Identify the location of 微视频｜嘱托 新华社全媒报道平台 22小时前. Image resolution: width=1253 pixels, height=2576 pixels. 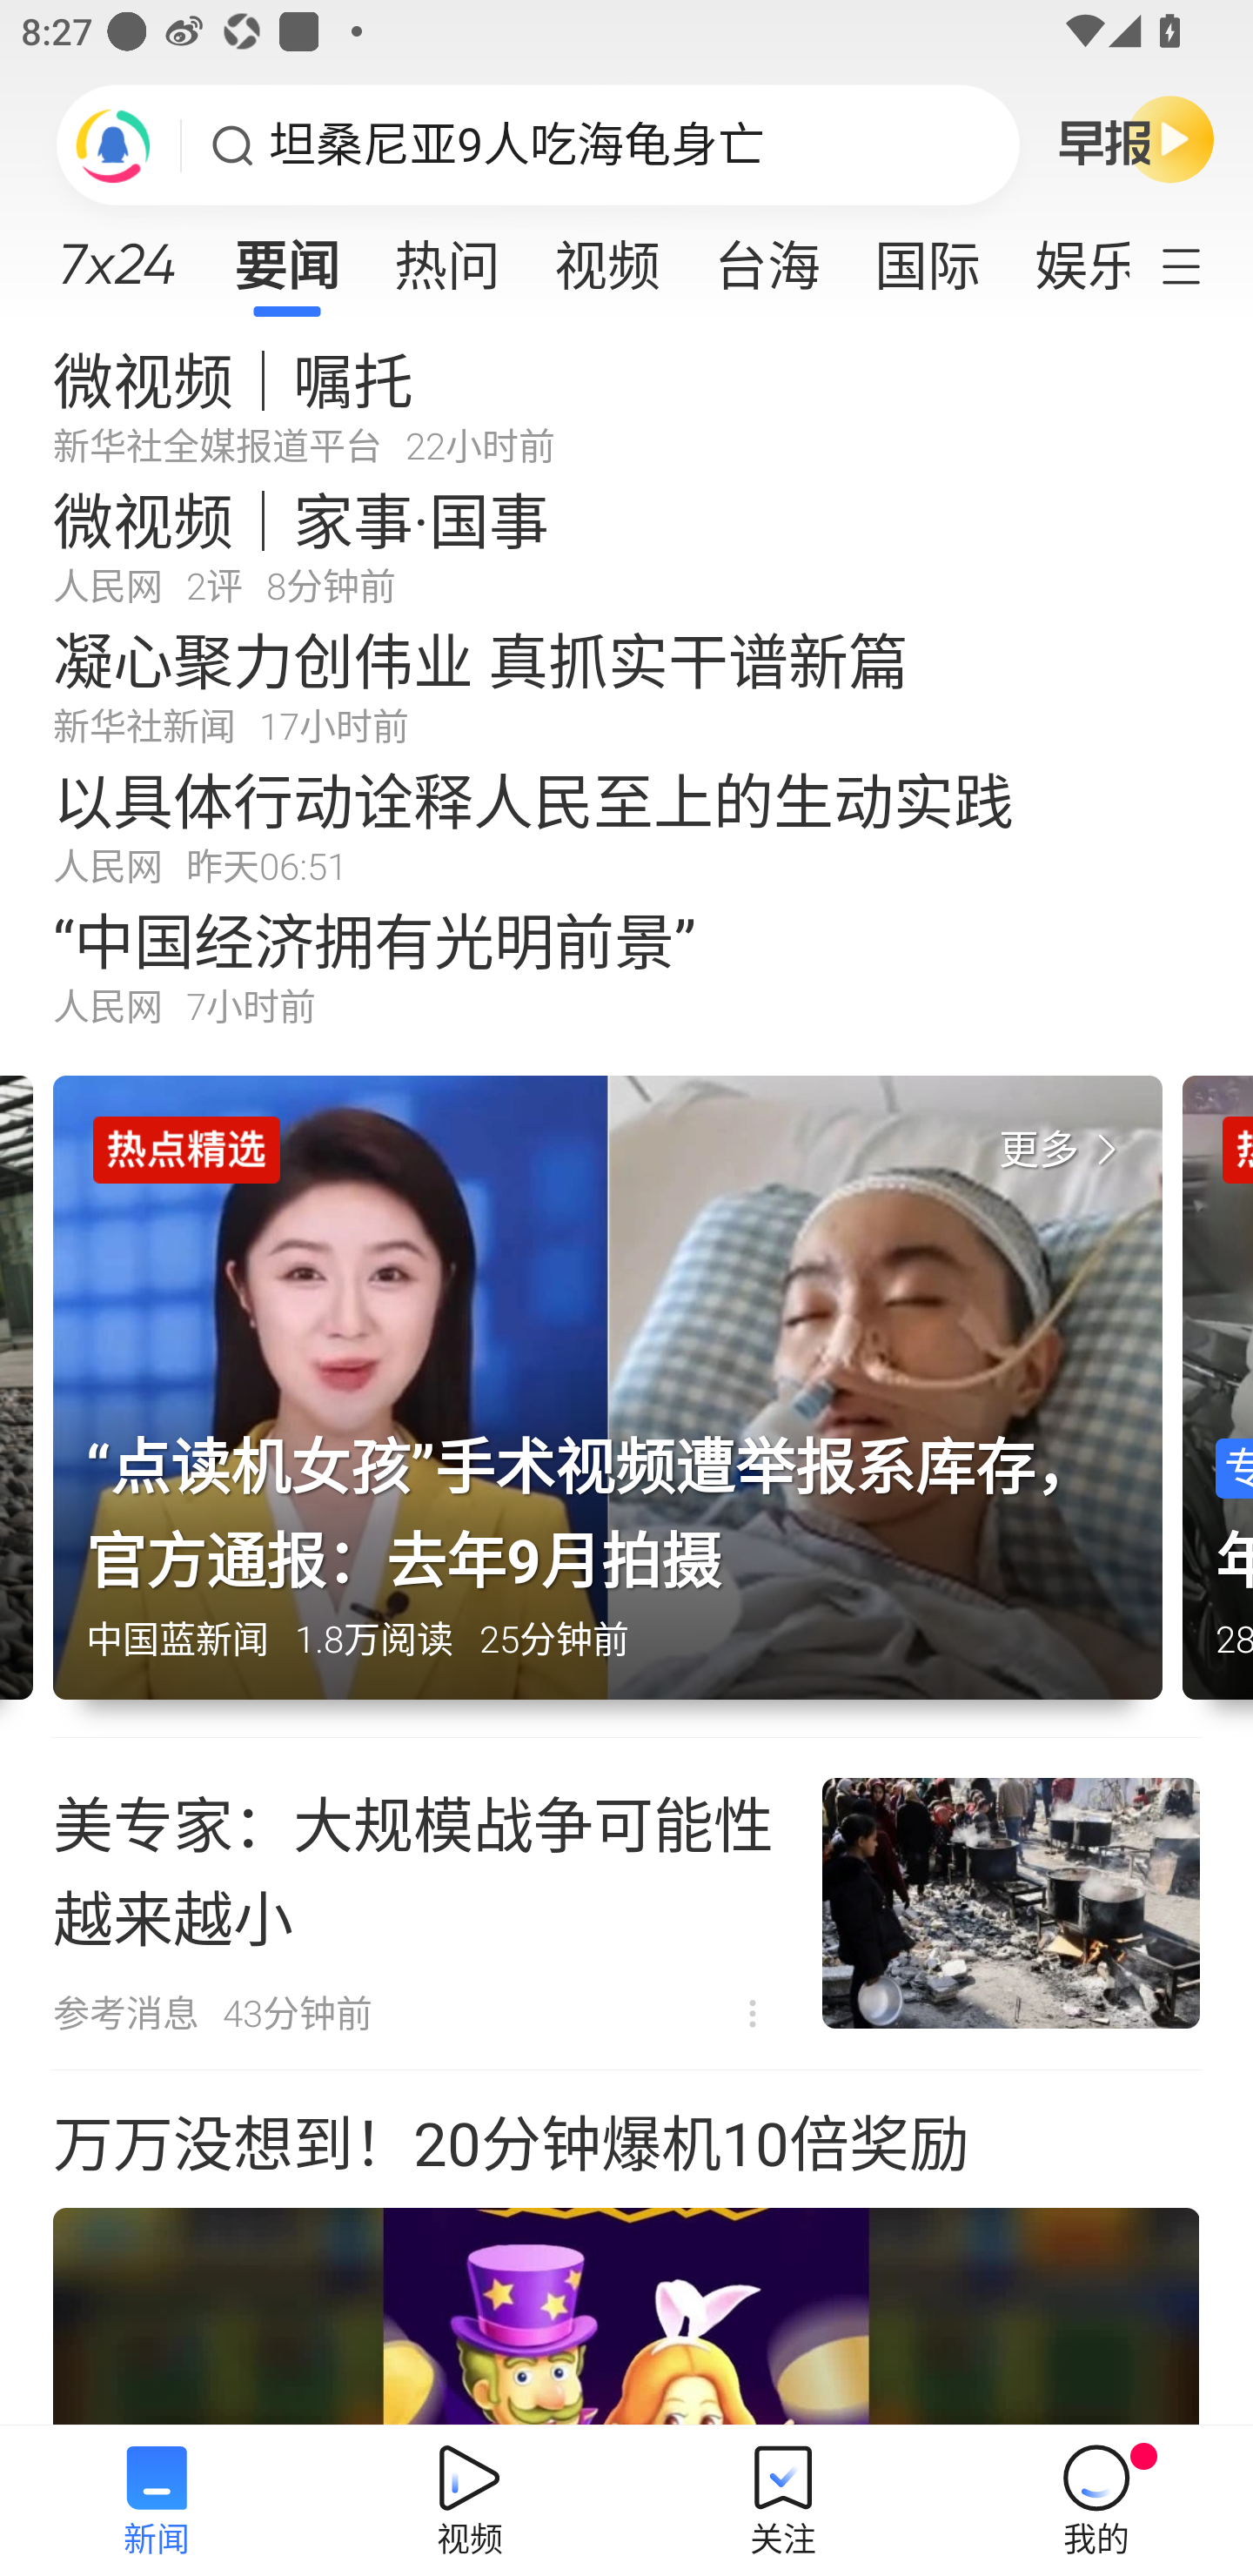
(626, 404).